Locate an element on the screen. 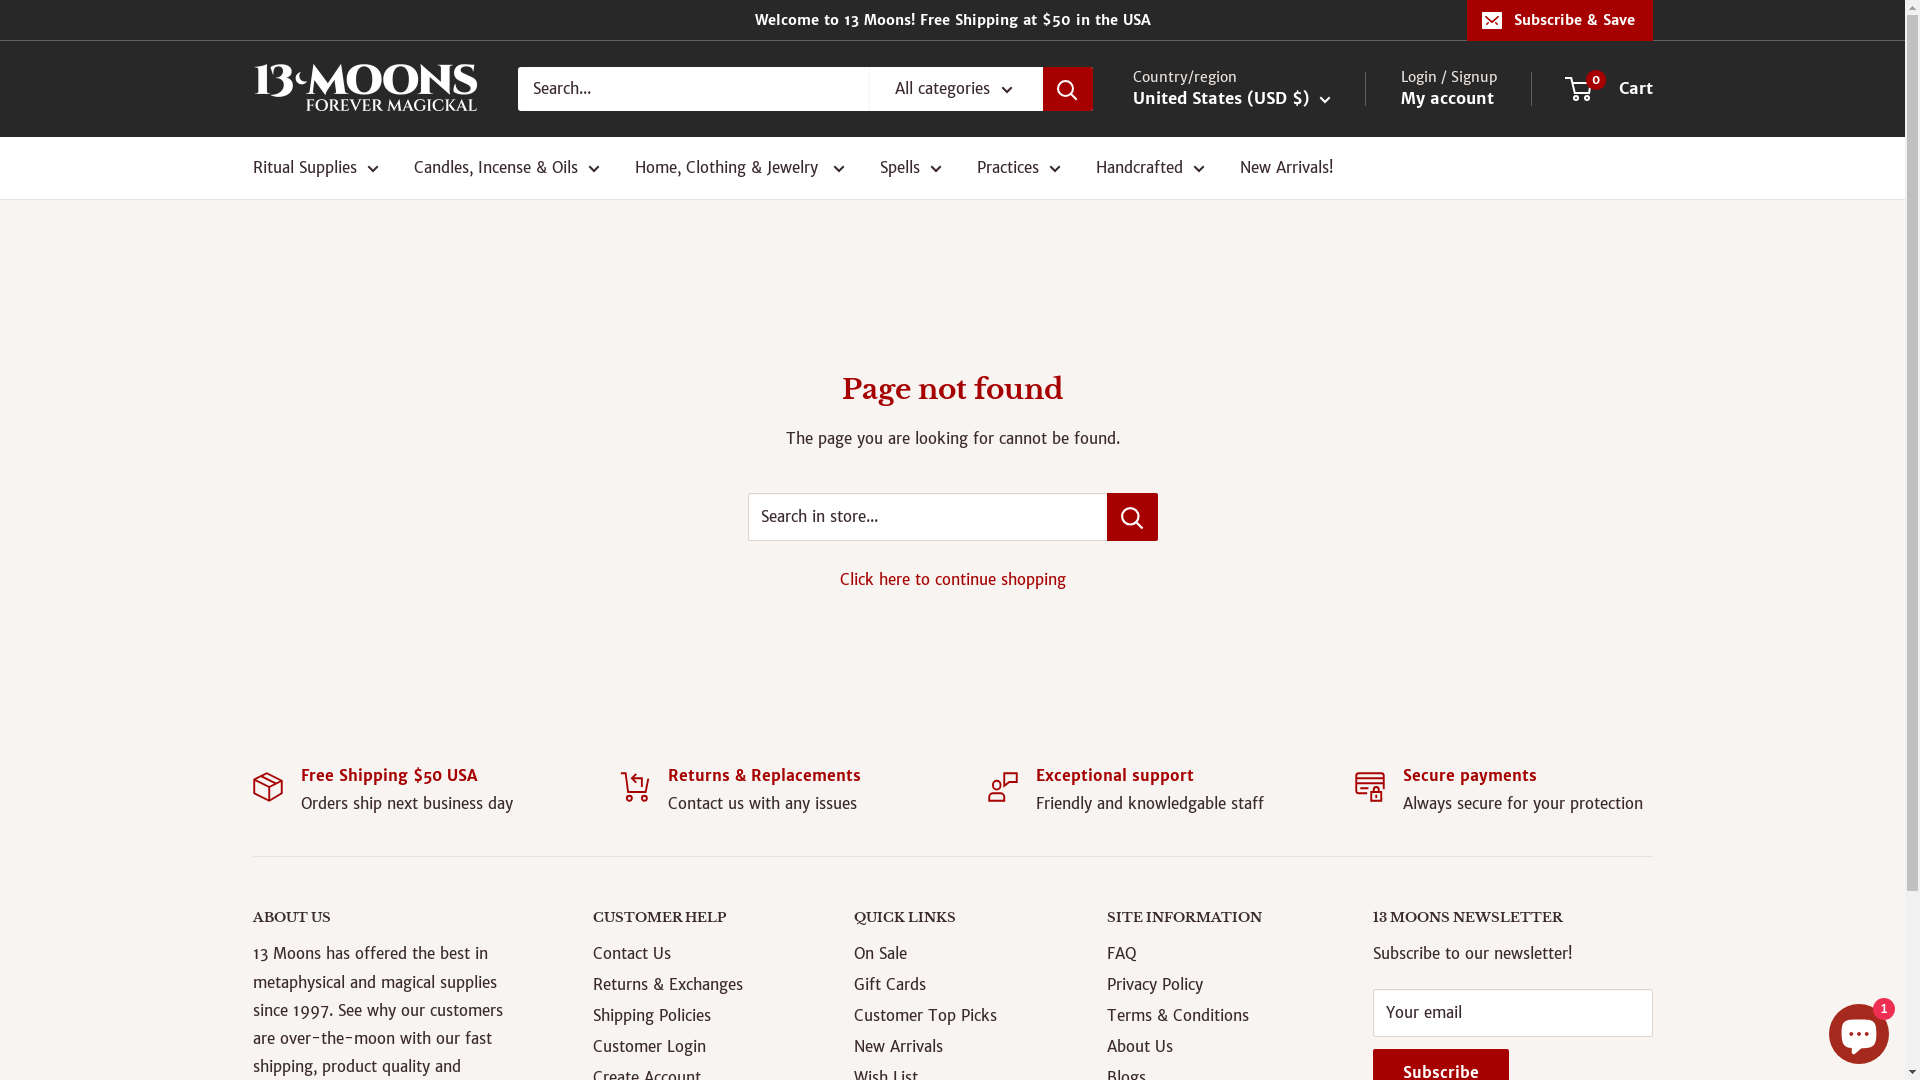 The image size is (1920, 1080). FI is located at coordinates (1215, 308).